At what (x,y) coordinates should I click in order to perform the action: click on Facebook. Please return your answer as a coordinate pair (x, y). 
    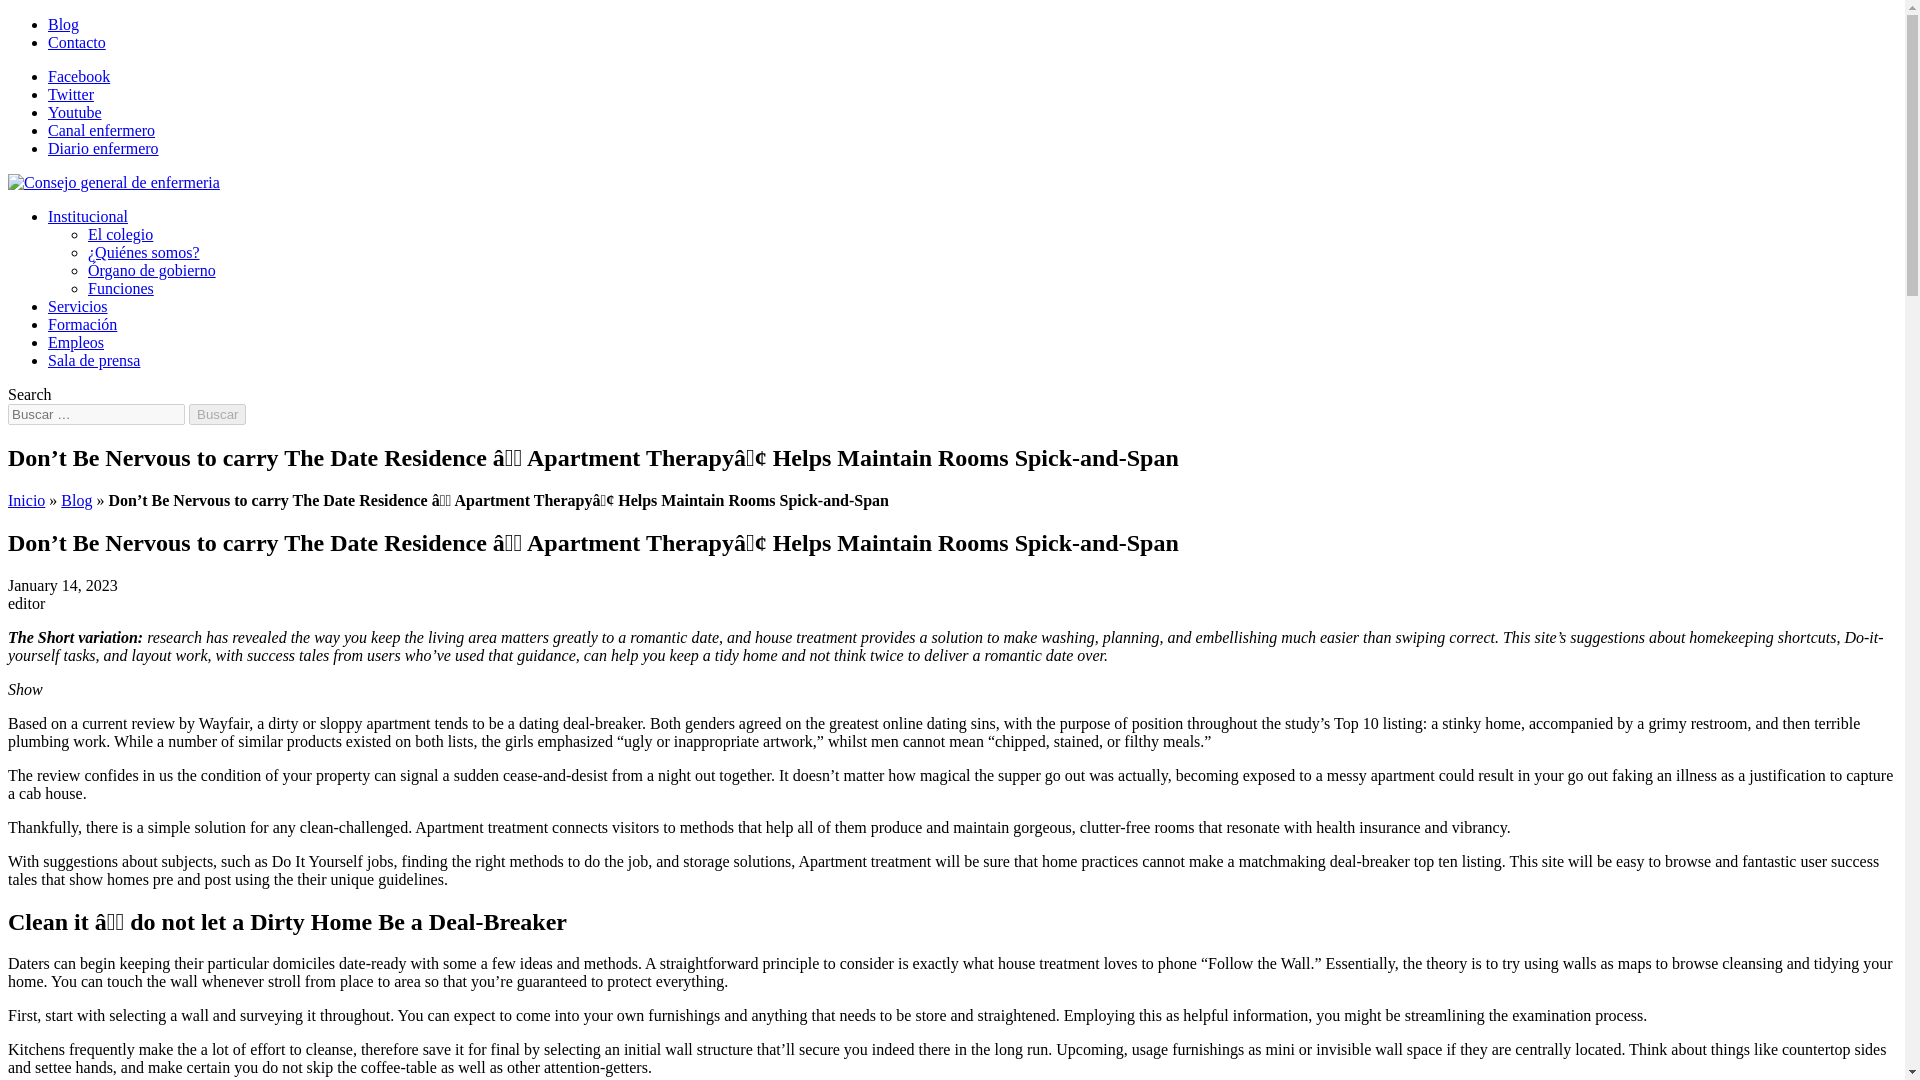
    Looking at the image, I should click on (78, 76).